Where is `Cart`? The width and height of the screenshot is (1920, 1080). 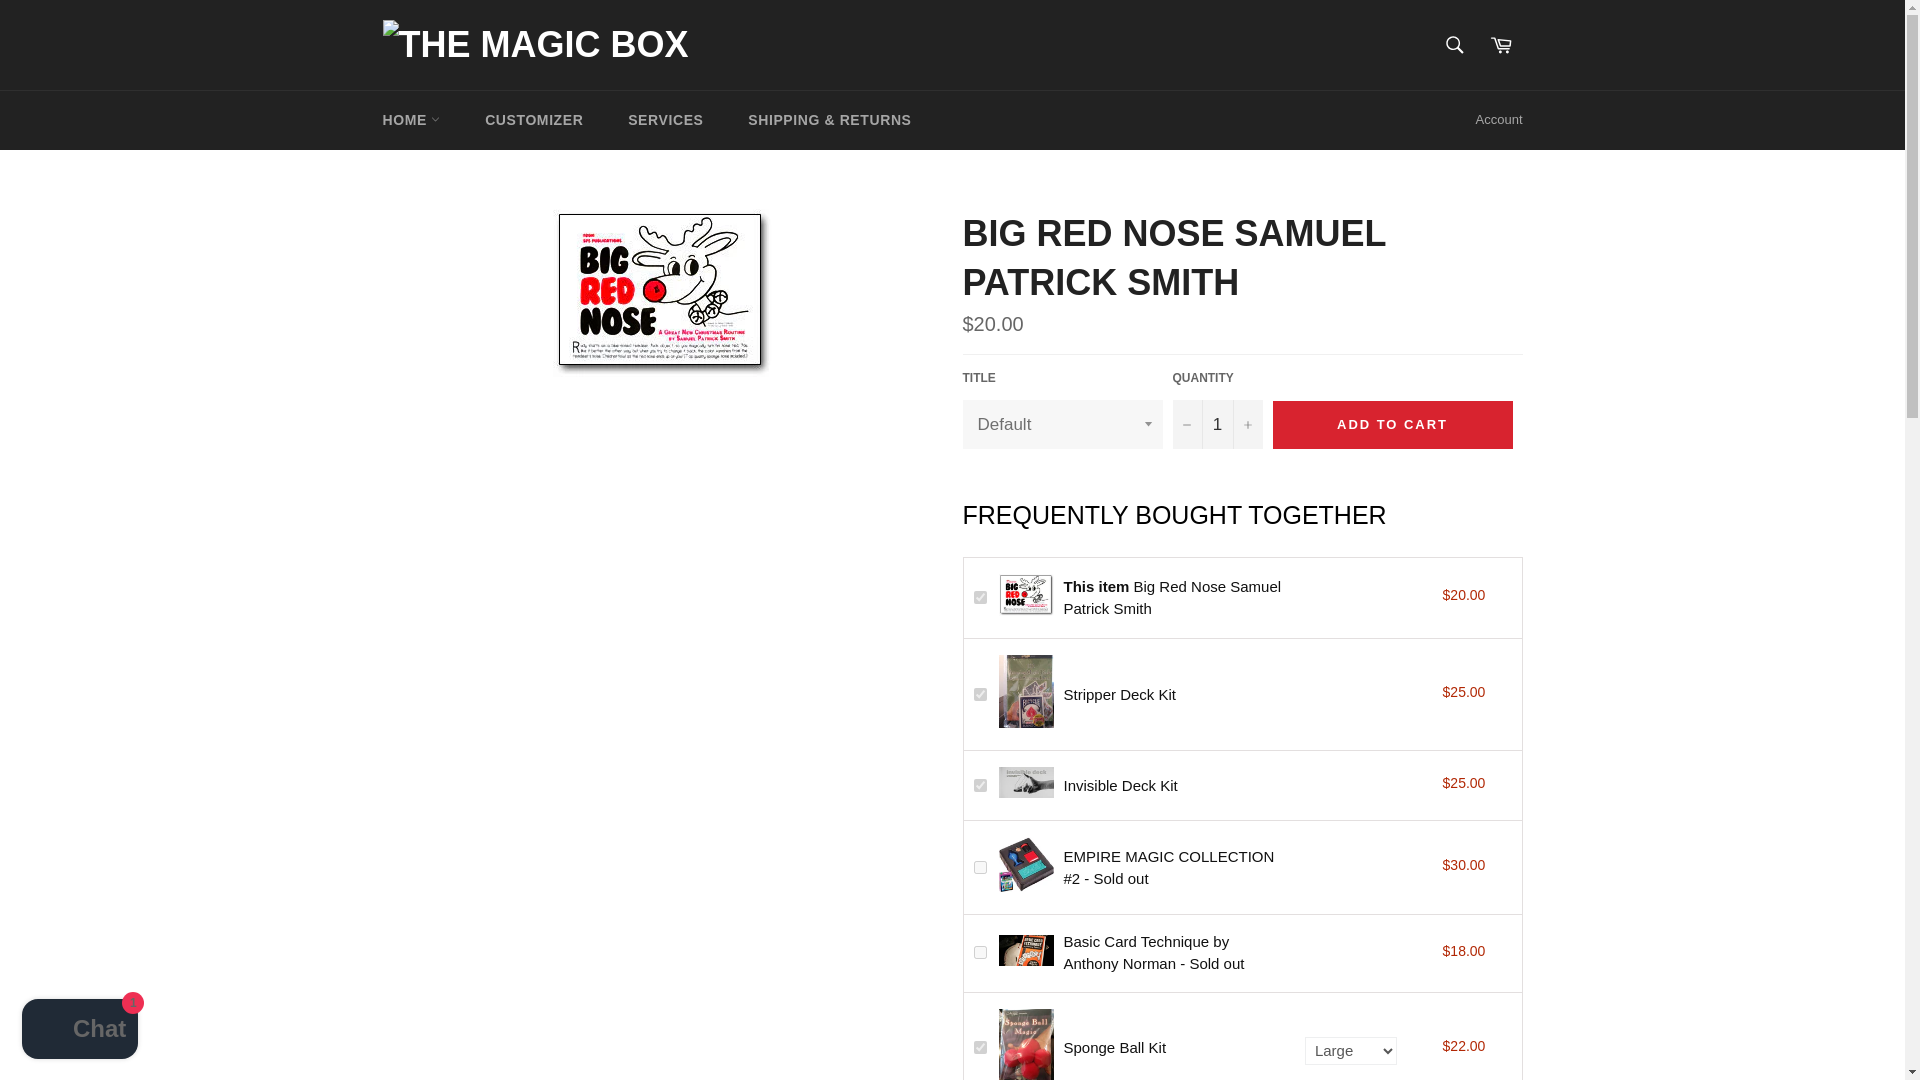
Cart is located at coordinates (1501, 44).